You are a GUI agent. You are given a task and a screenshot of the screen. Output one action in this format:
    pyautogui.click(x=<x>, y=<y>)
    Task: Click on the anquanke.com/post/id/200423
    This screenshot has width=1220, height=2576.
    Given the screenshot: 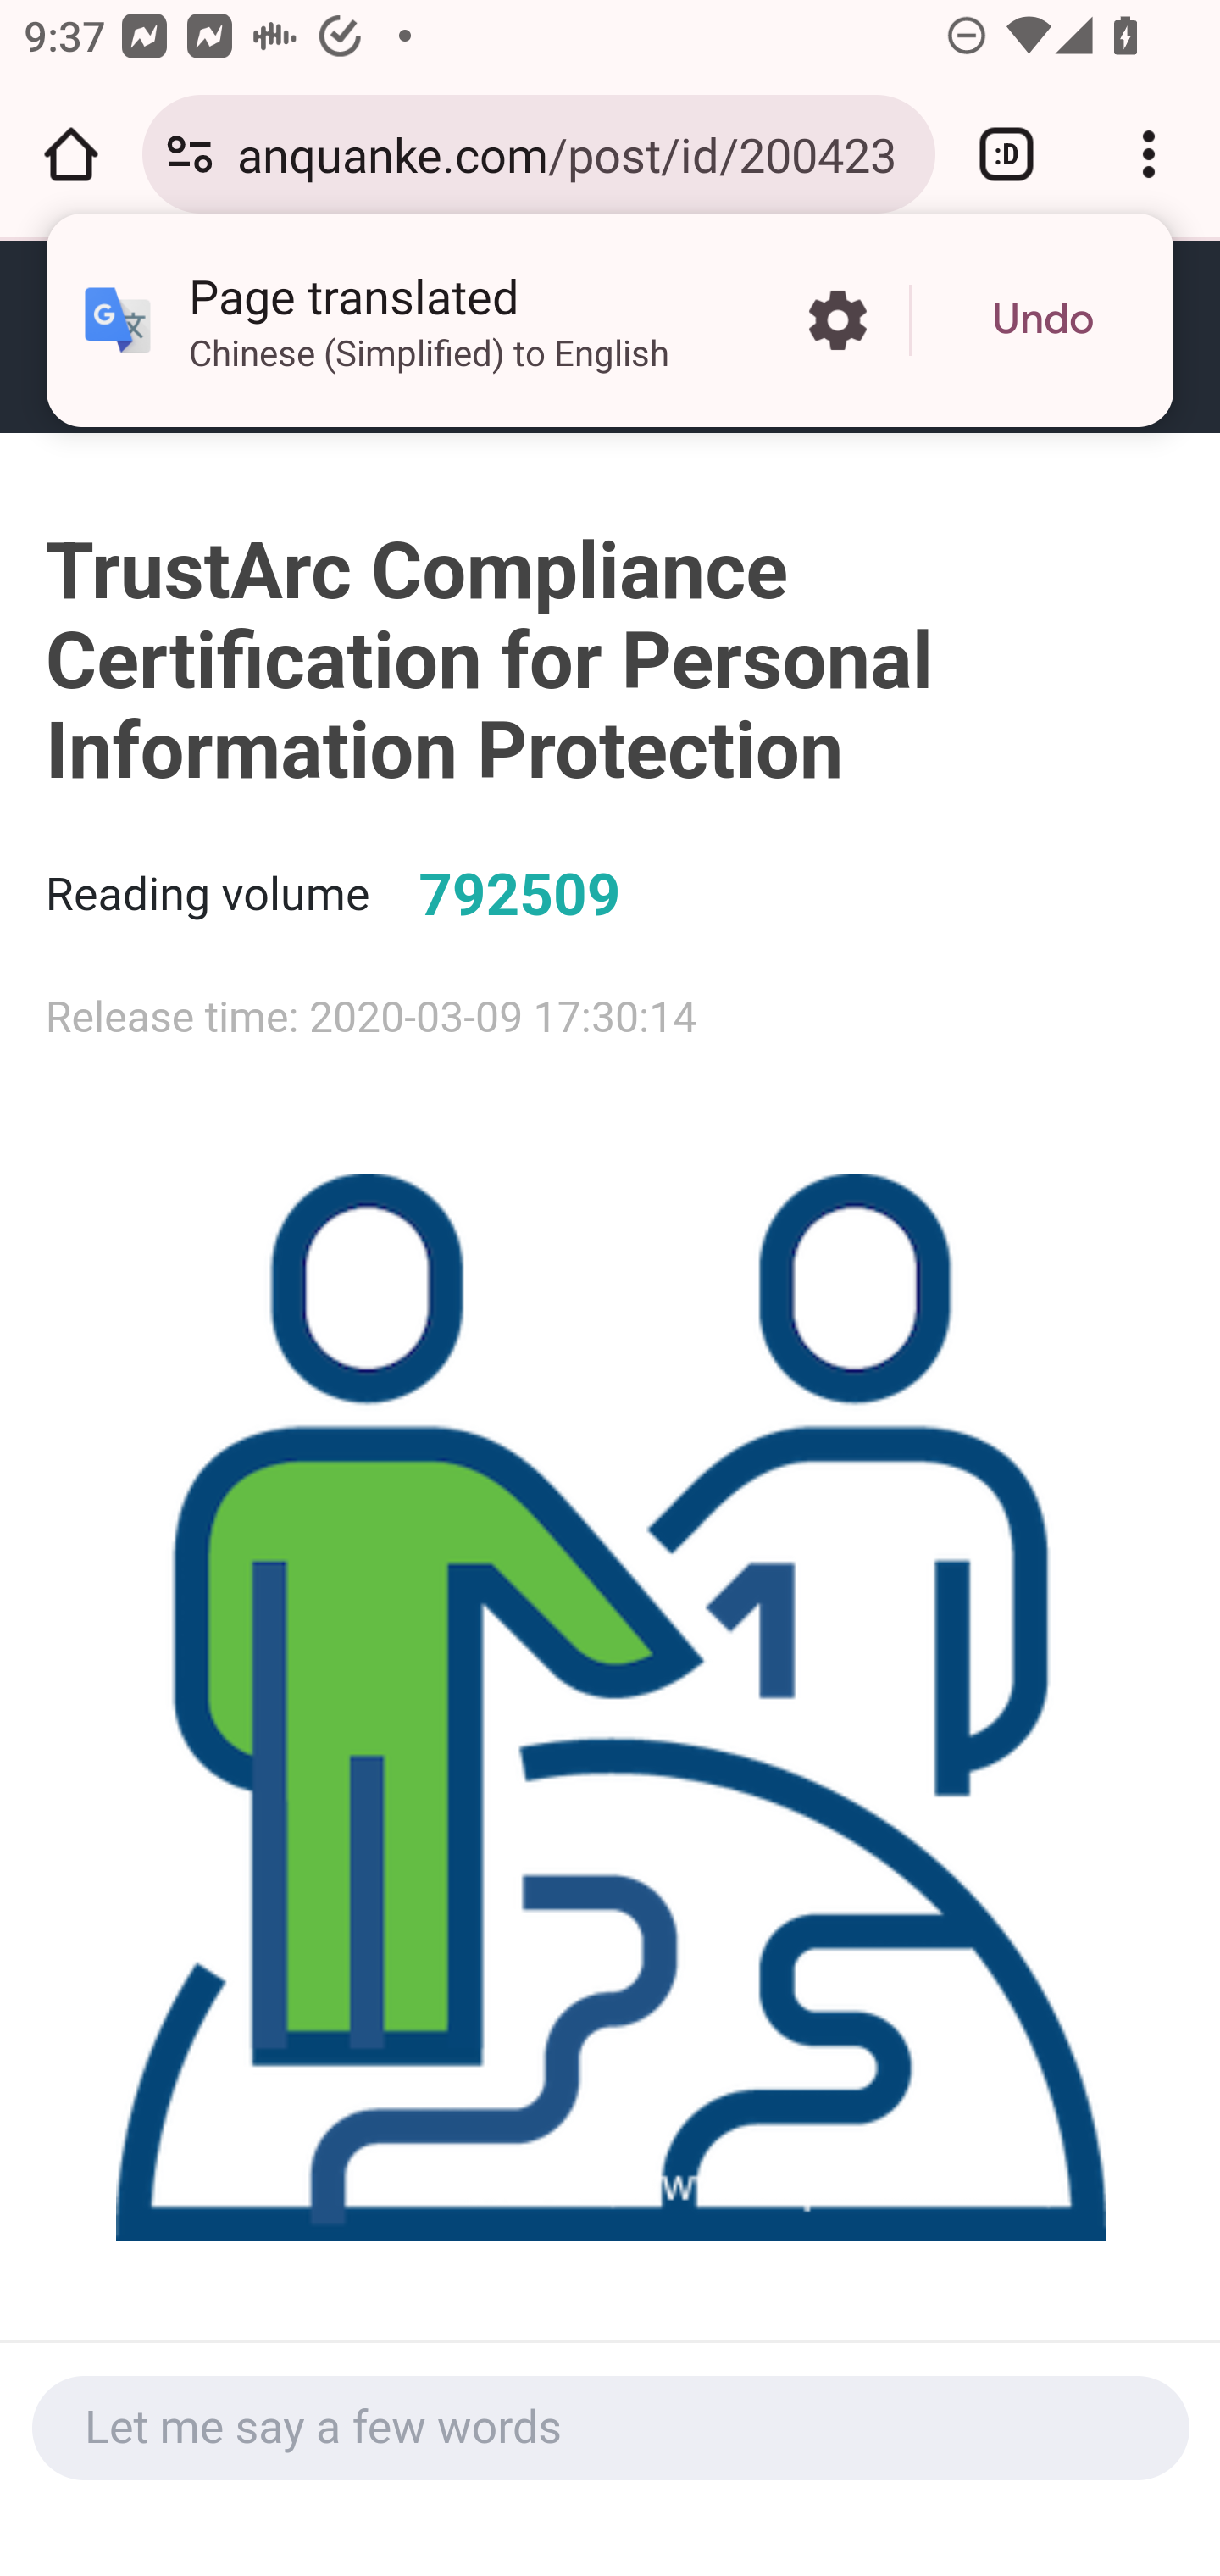 What is the action you would take?
    pyautogui.click(x=574, y=153)
    